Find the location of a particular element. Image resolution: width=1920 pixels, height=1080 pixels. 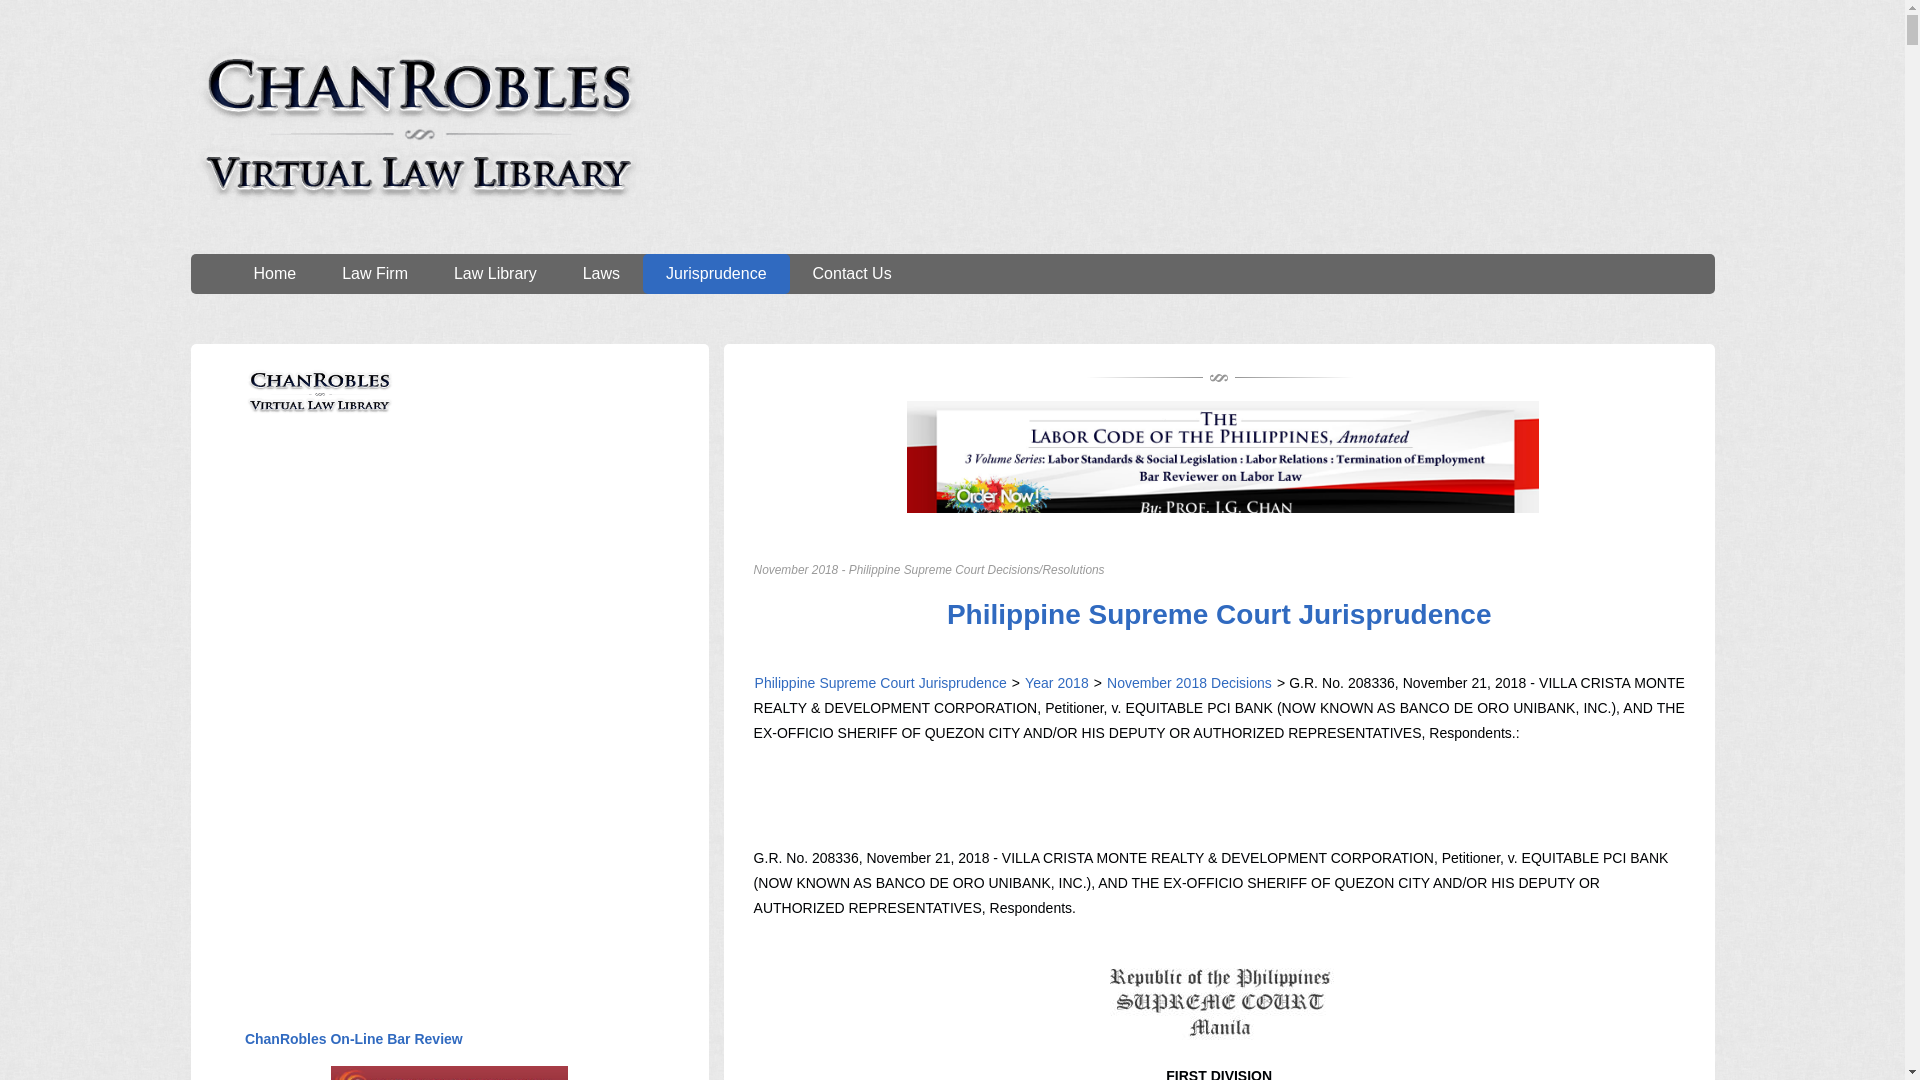

Philippine Supreme Court Jurisprudence is located at coordinates (1220, 614).